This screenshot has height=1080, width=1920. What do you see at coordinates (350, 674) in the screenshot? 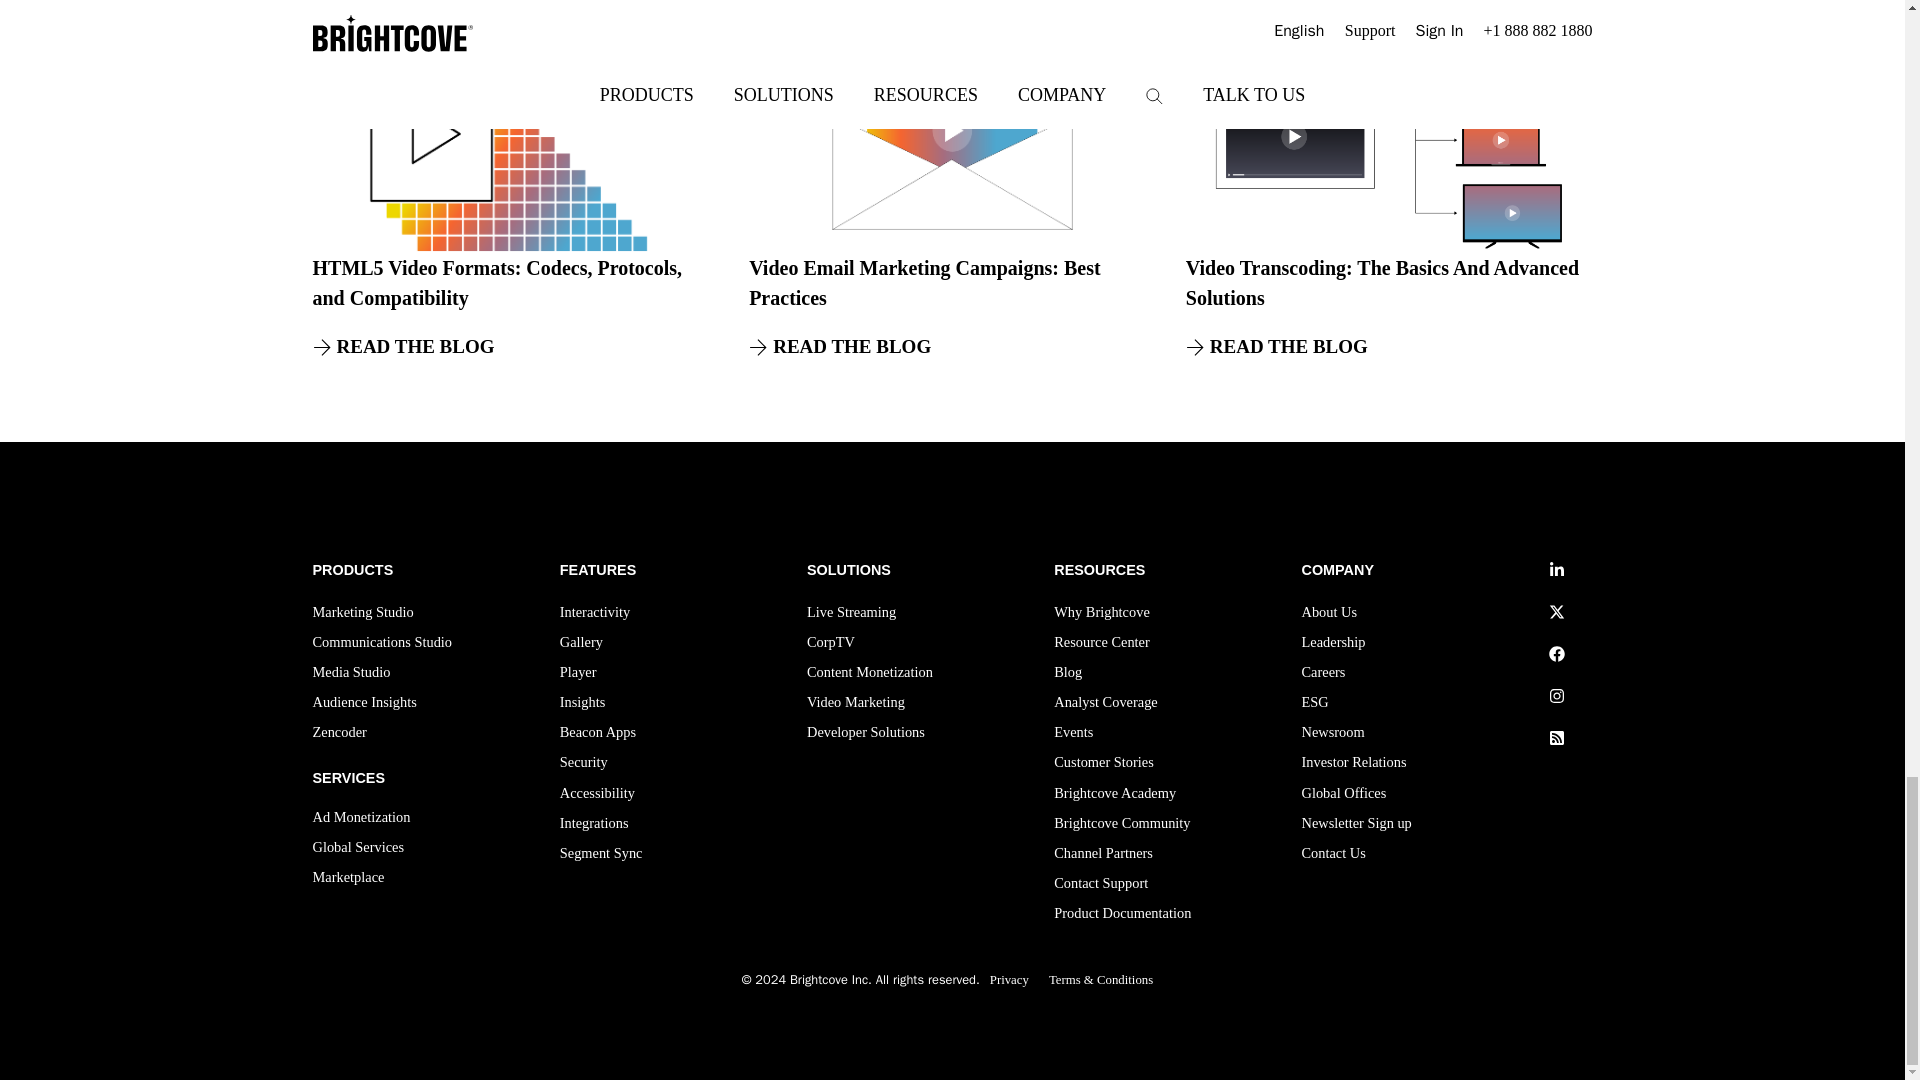
I see `Media Studio` at bounding box center [350, 674].